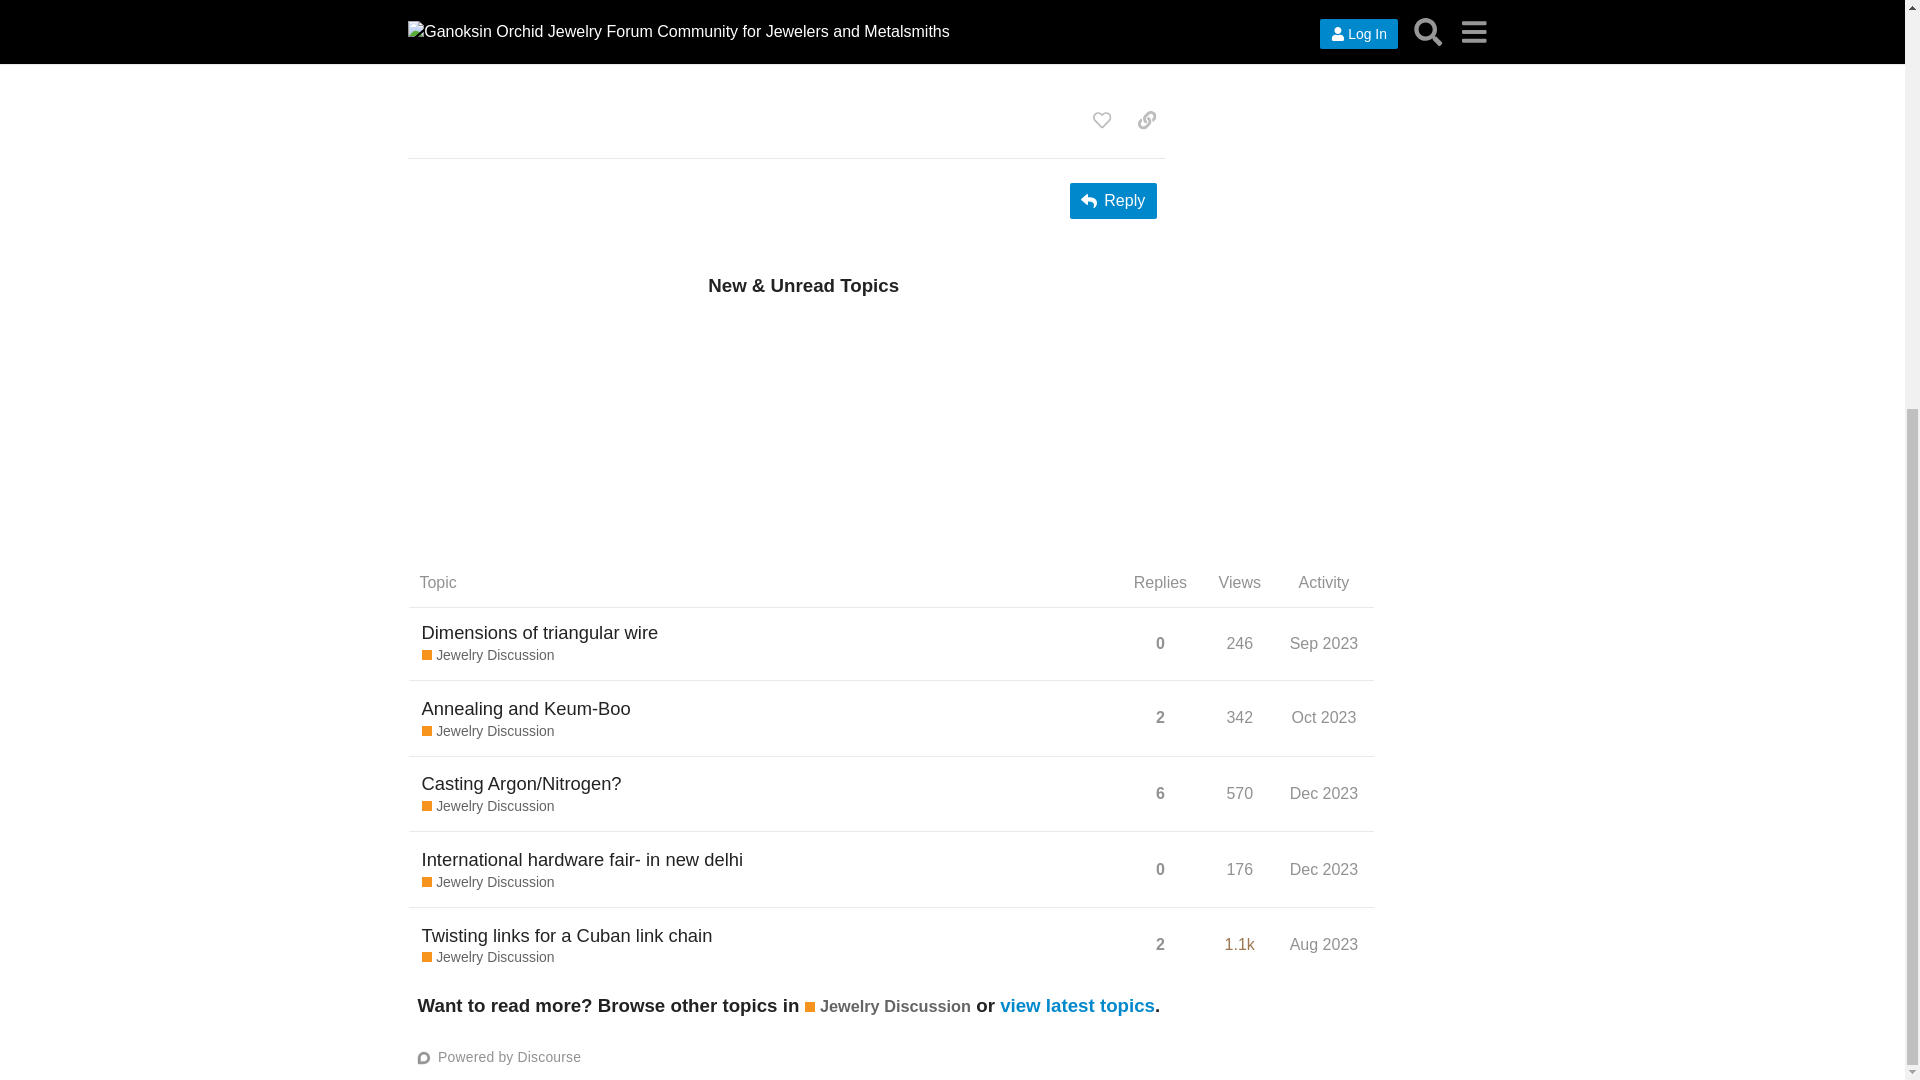 Image resolution: width=1920 pixels, height=1080 pixels. I want to click on Sep 2023, so click(1324, 717).